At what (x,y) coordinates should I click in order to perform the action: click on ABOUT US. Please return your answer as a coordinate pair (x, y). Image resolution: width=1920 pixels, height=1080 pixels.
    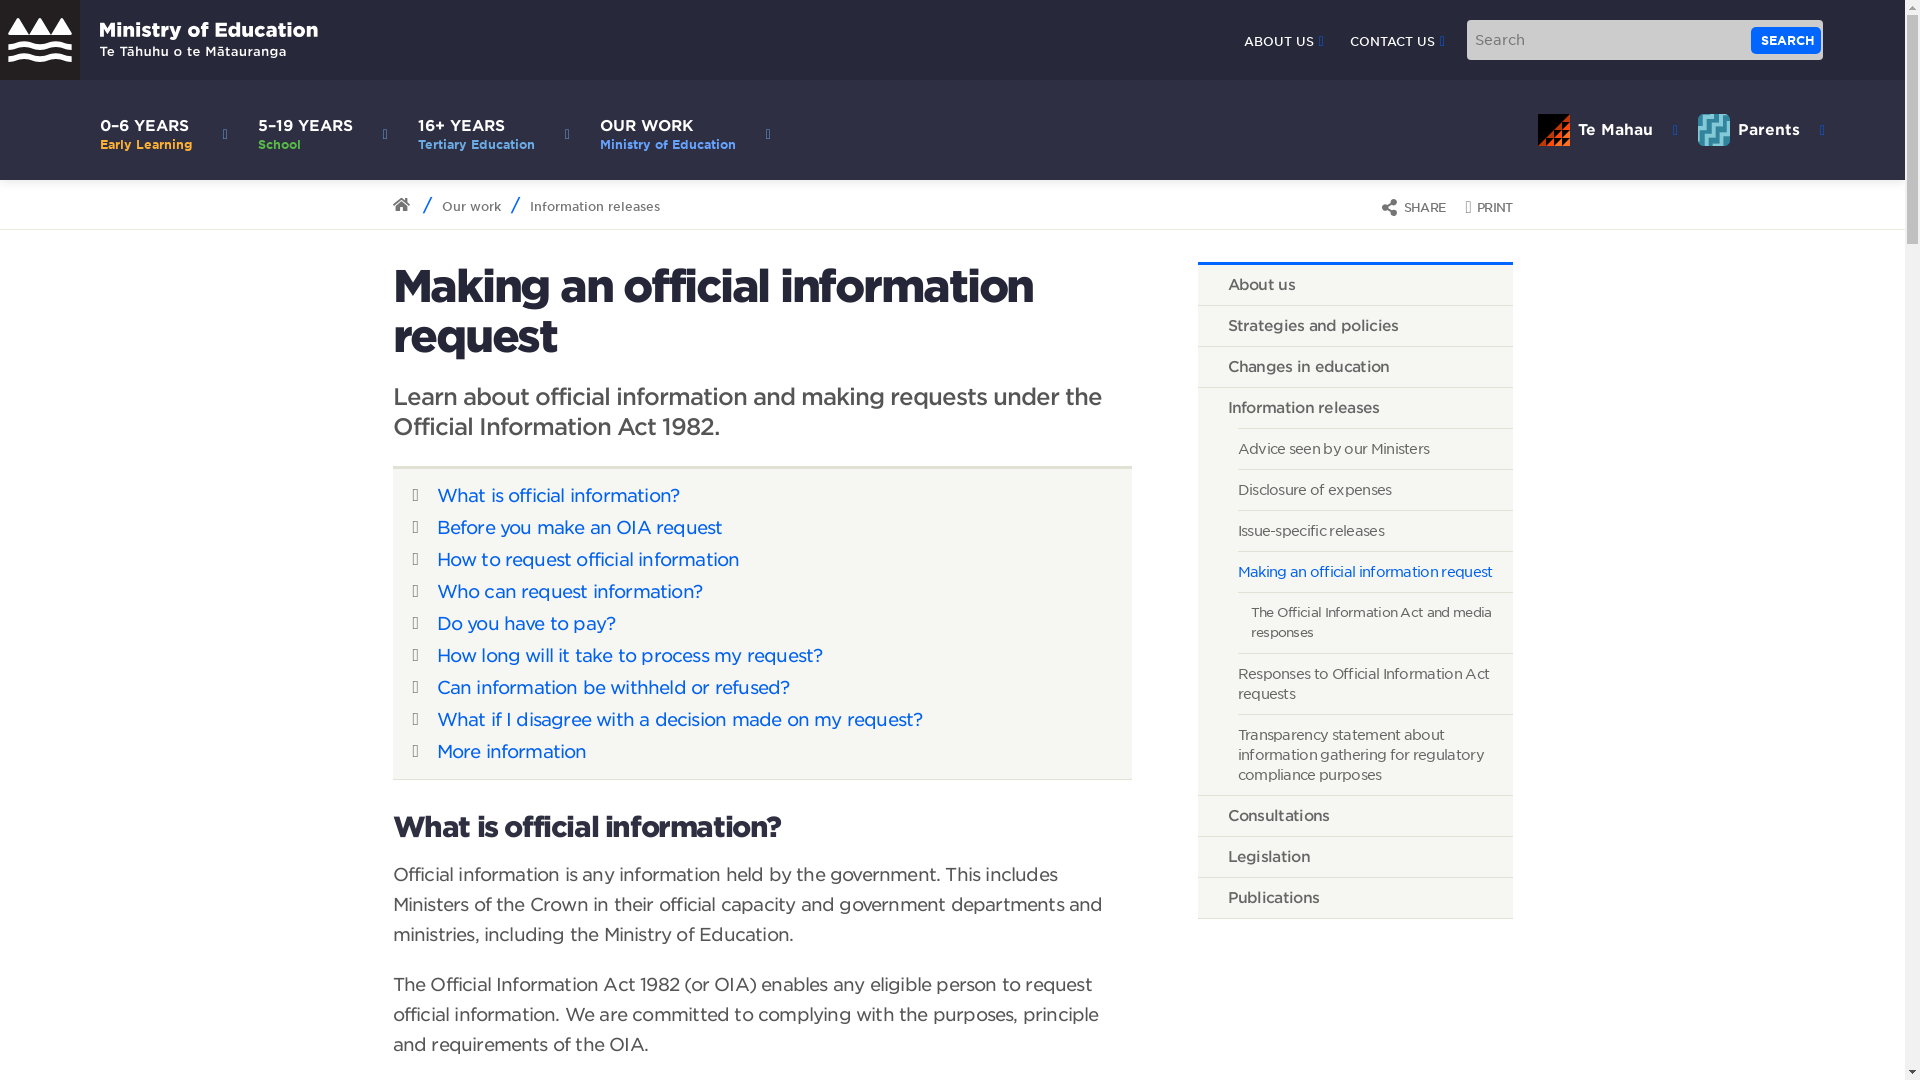
    Looking at the image, I should click on (1284, 41).